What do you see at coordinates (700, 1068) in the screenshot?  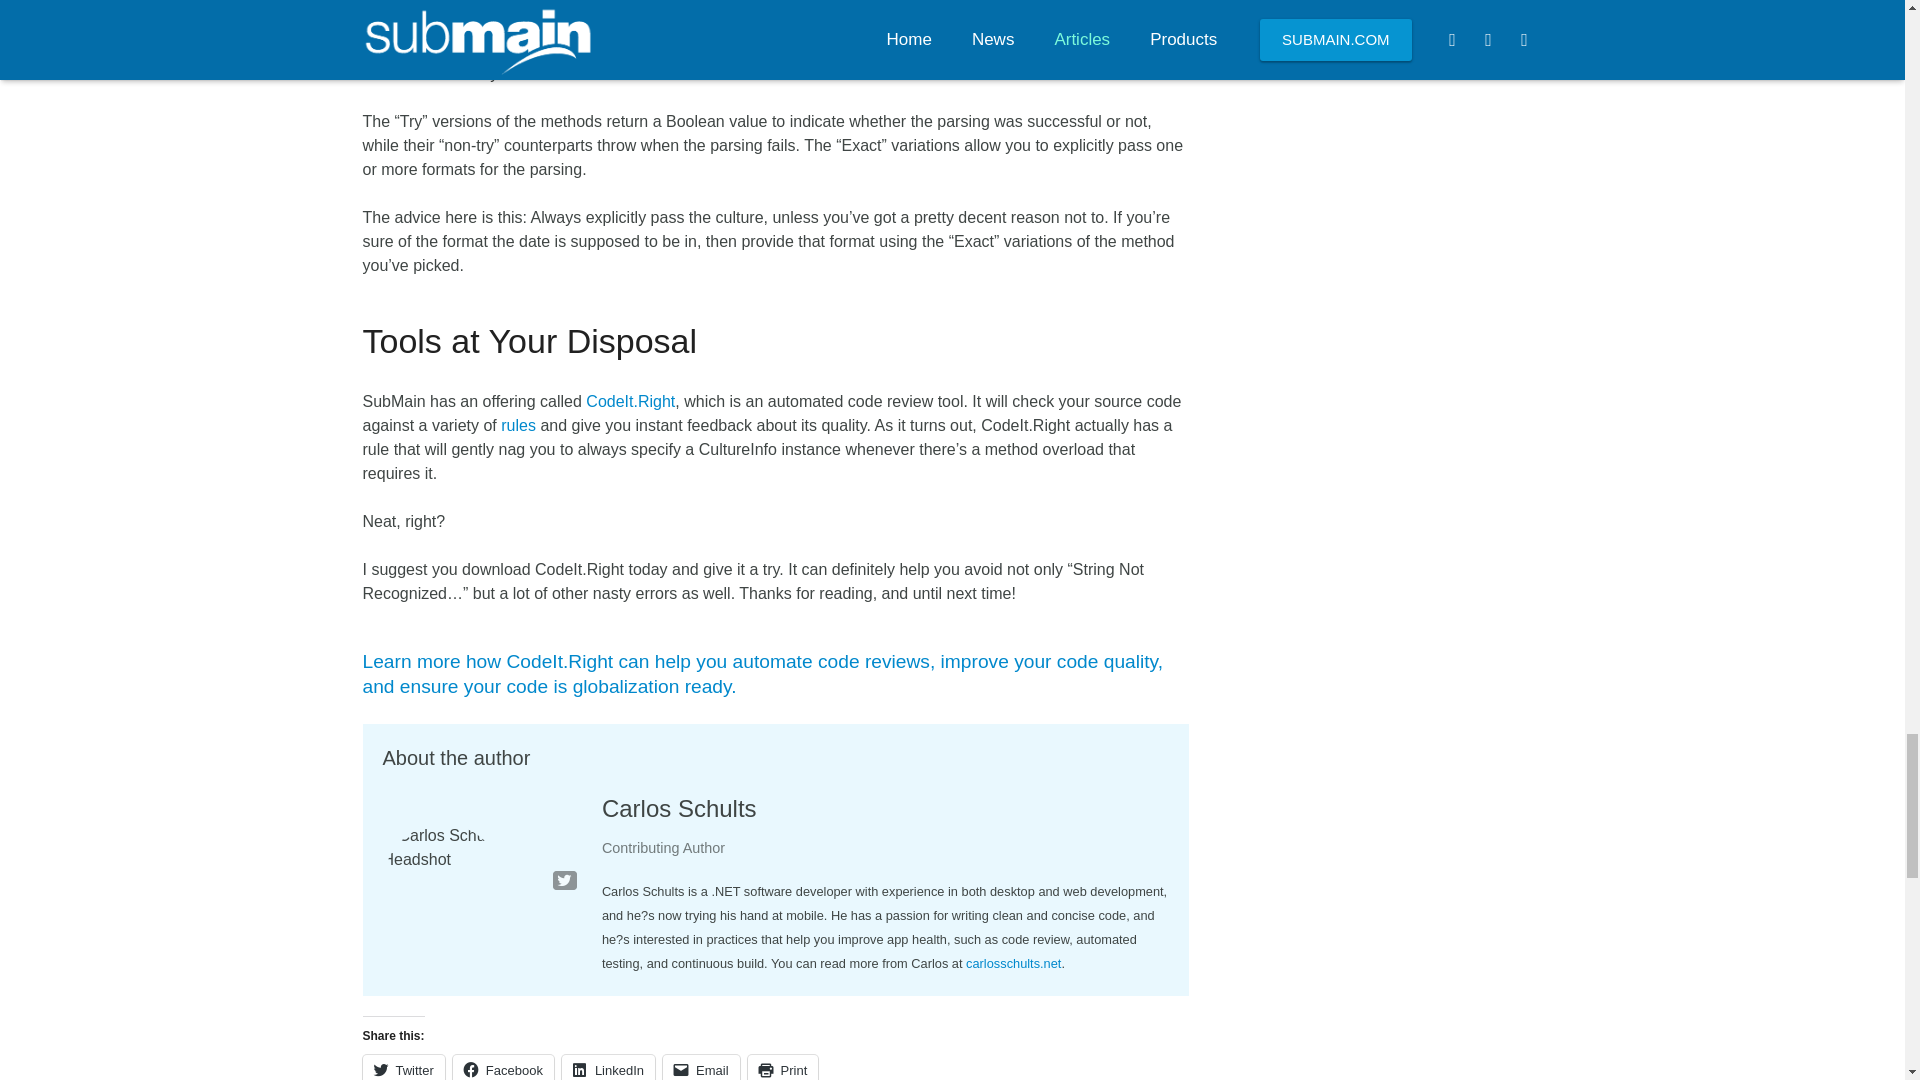 I see `Click to email a link to a friend` at bounding box center [700, 1068].